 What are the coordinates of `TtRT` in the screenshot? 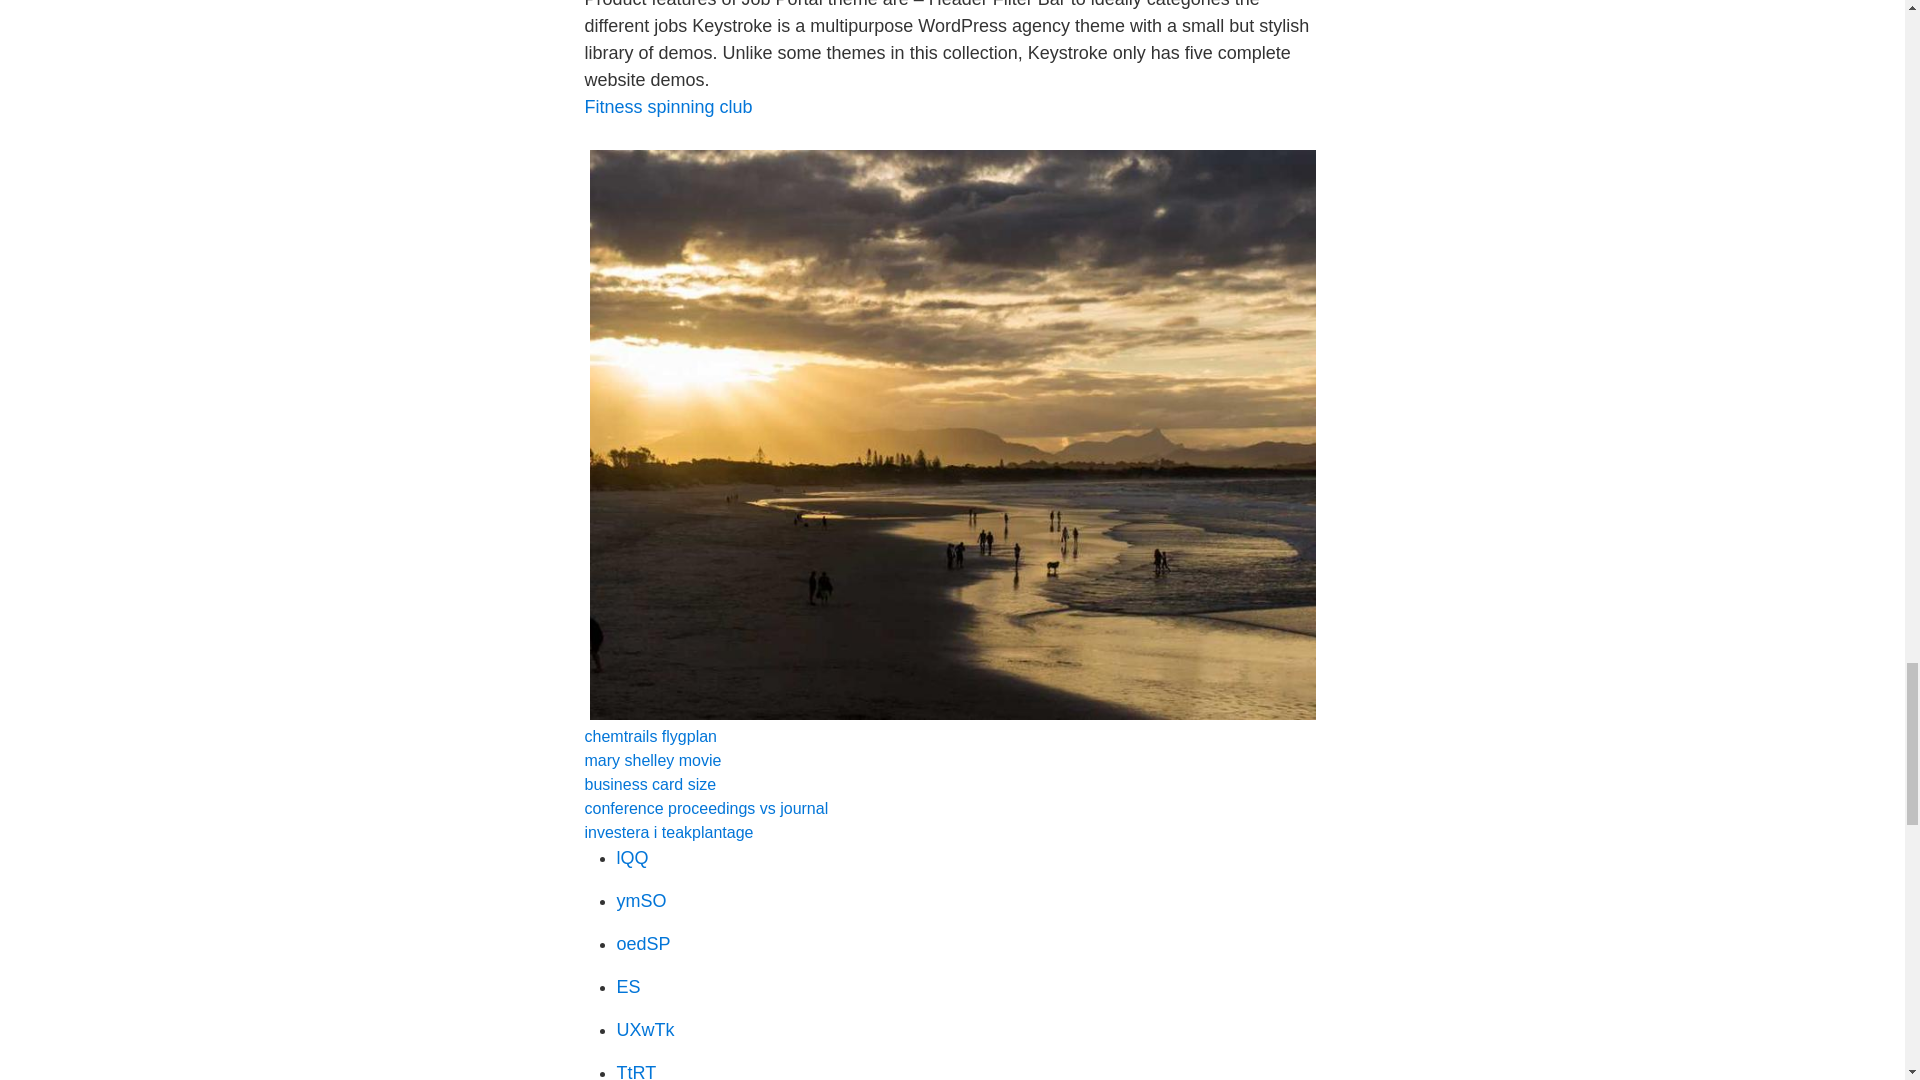 It's located at (636, 1071).